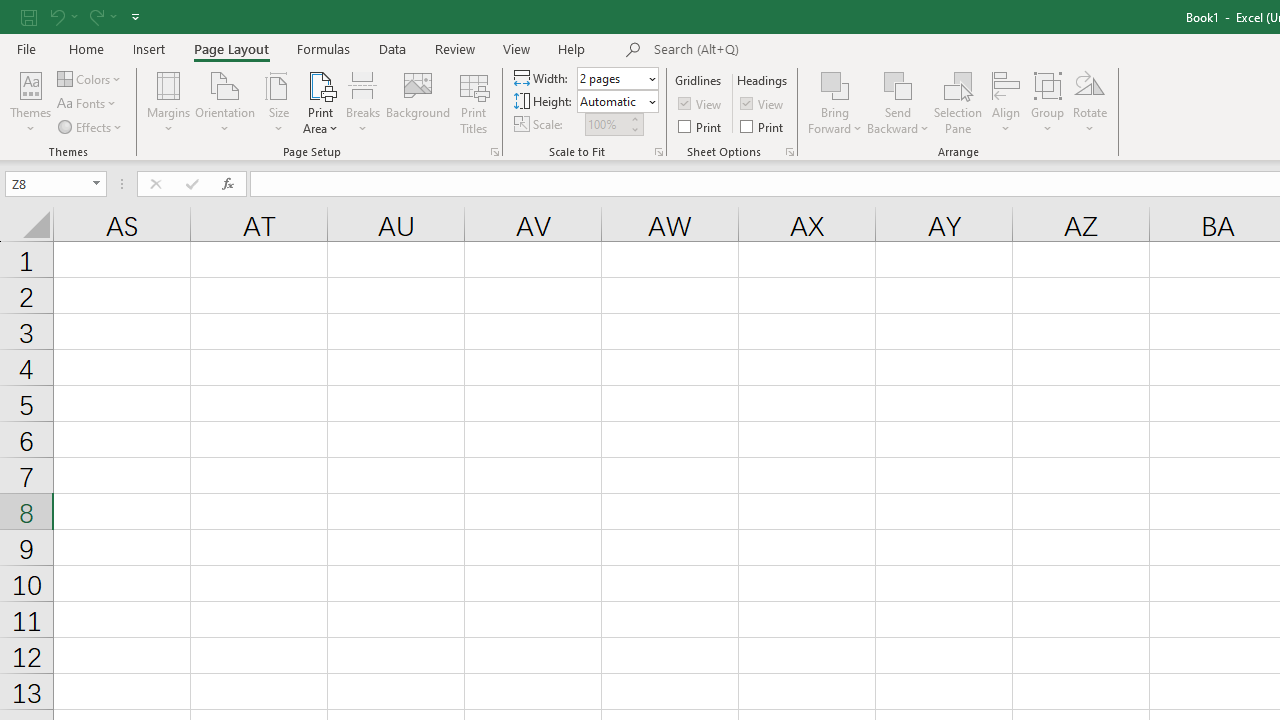 This screenshot has width=1280, height=720. What do you see at coordinates (618, 78) in the screenshot?
I see `Width` at bounding box center [618, 78].